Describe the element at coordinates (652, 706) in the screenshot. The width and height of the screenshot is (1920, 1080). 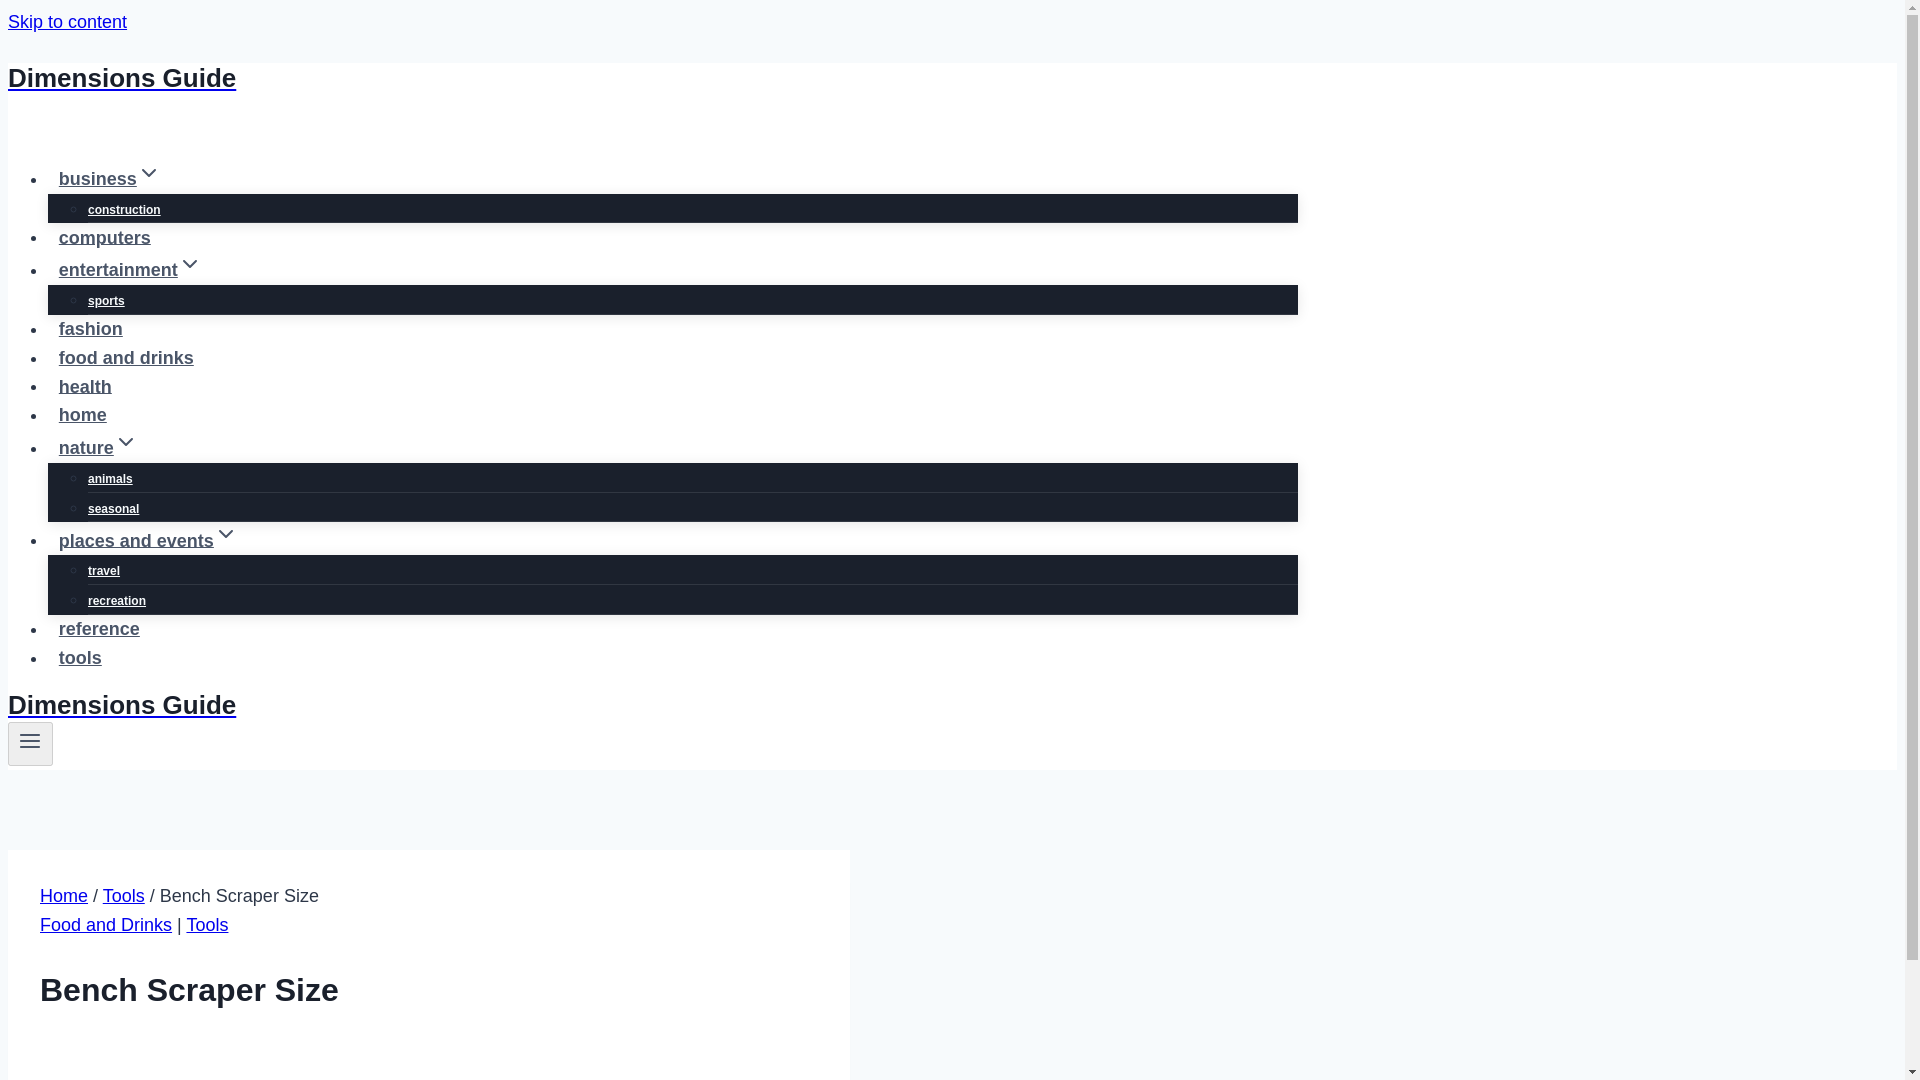
I see `Dimensions Guide` at that location.